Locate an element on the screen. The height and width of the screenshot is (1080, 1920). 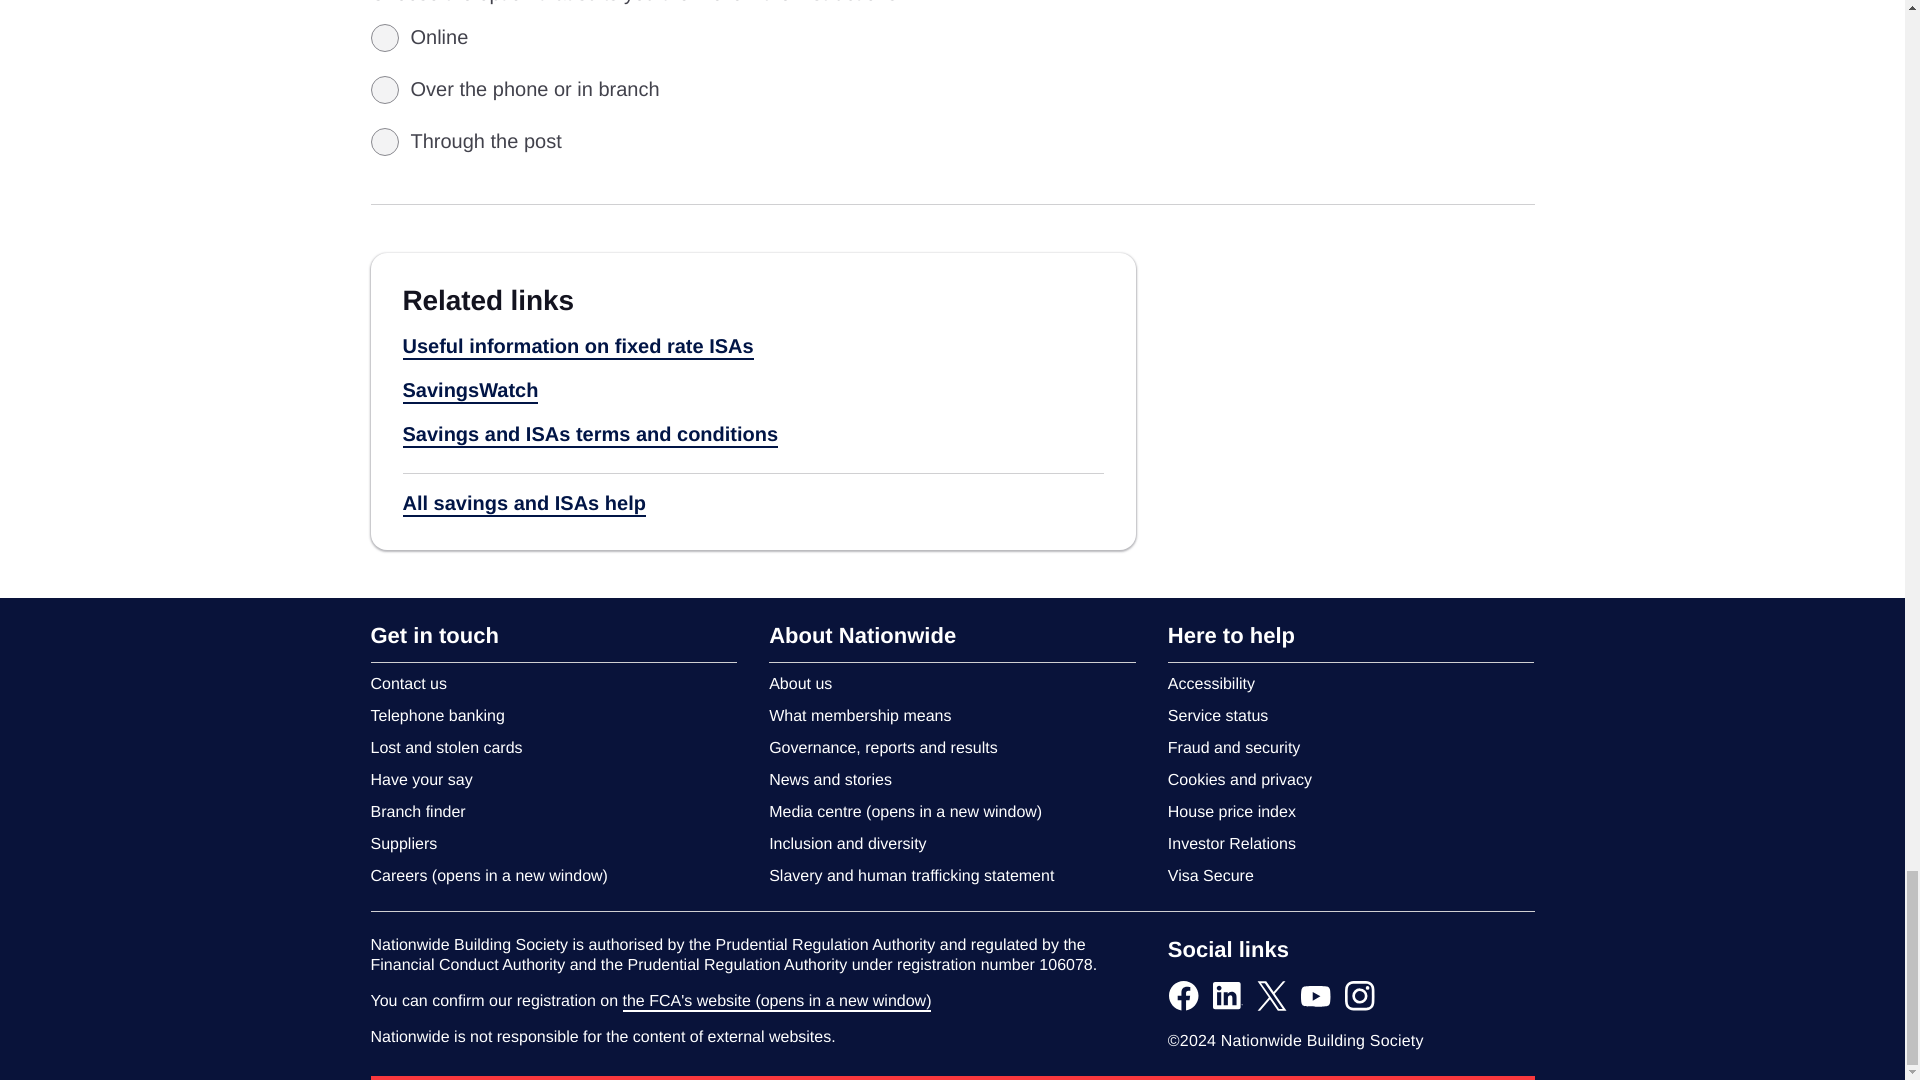
Telephone banking is located at coordinates (436, 716).